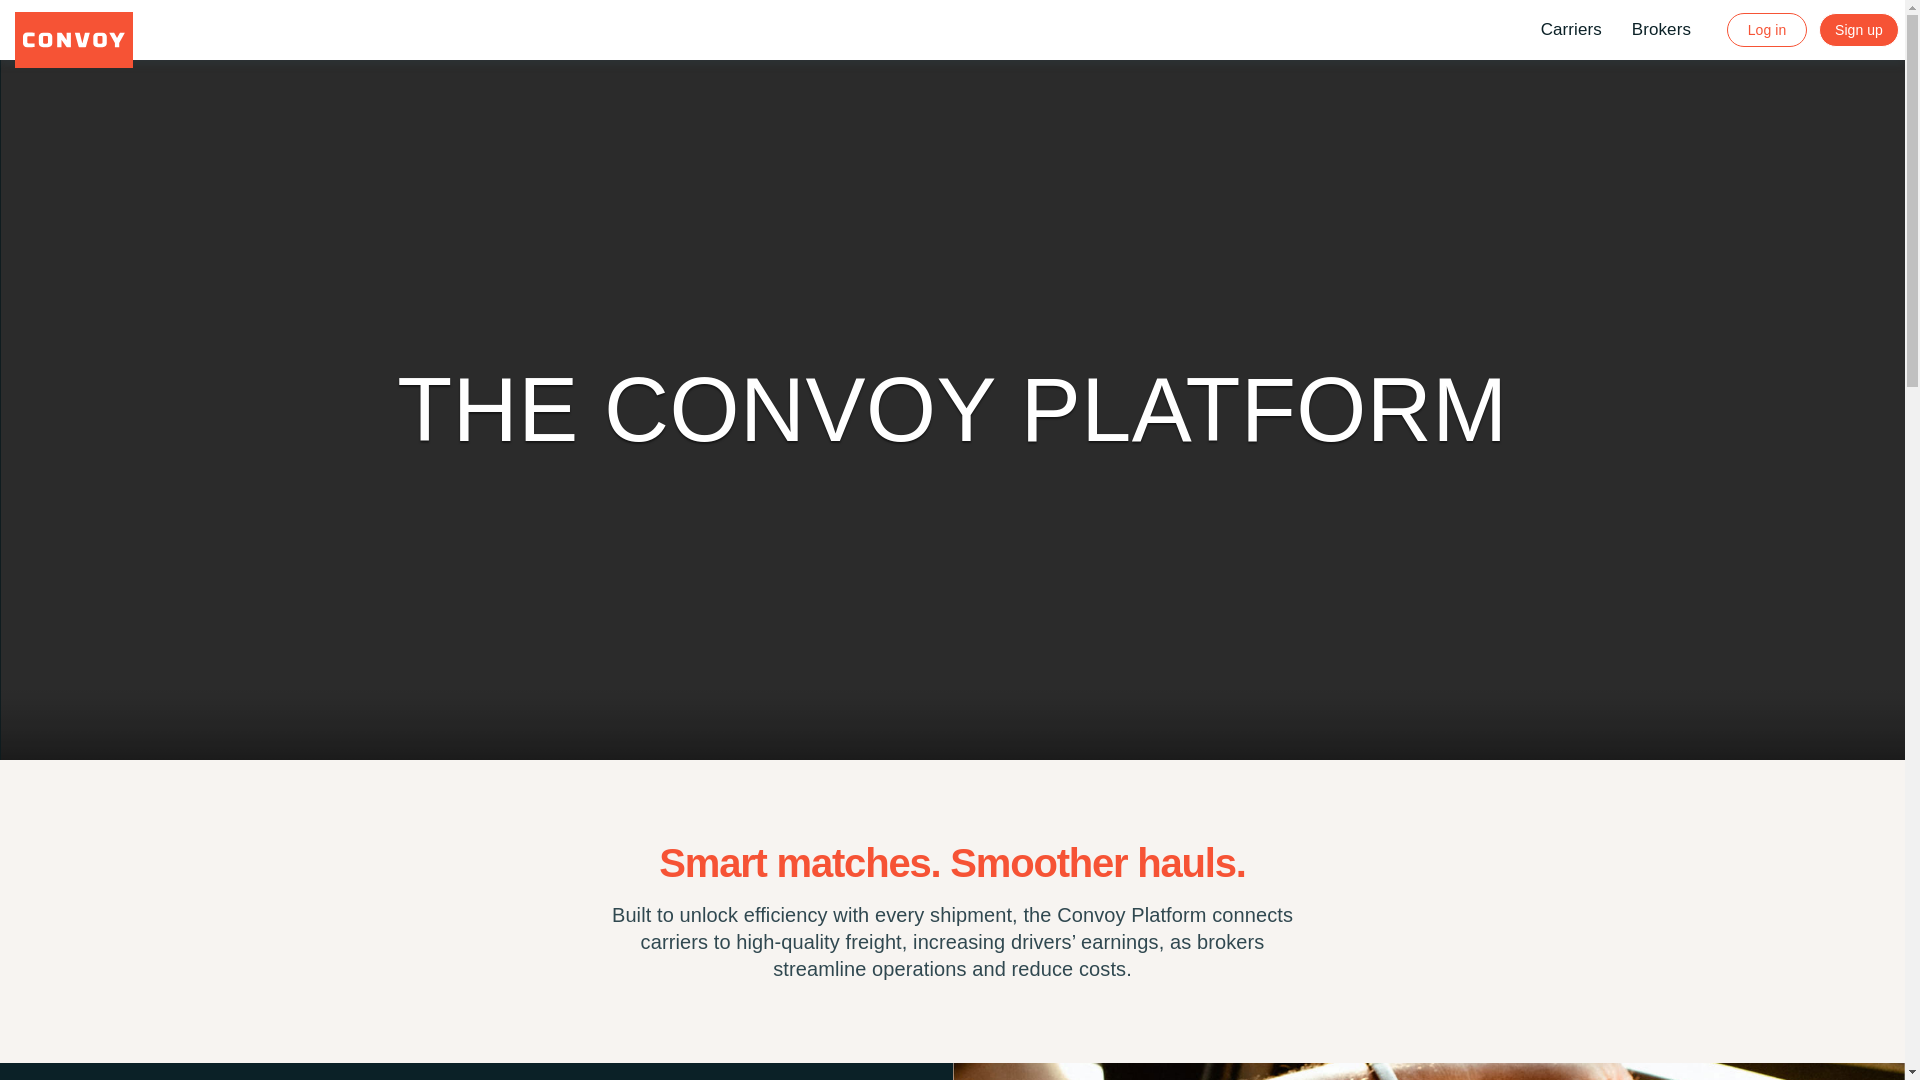 The image size is (1920, 1080). What do you see at coordinates (1662, 30) in the screenshot?
I see `Brokers` at bounding box center [1662, 30].